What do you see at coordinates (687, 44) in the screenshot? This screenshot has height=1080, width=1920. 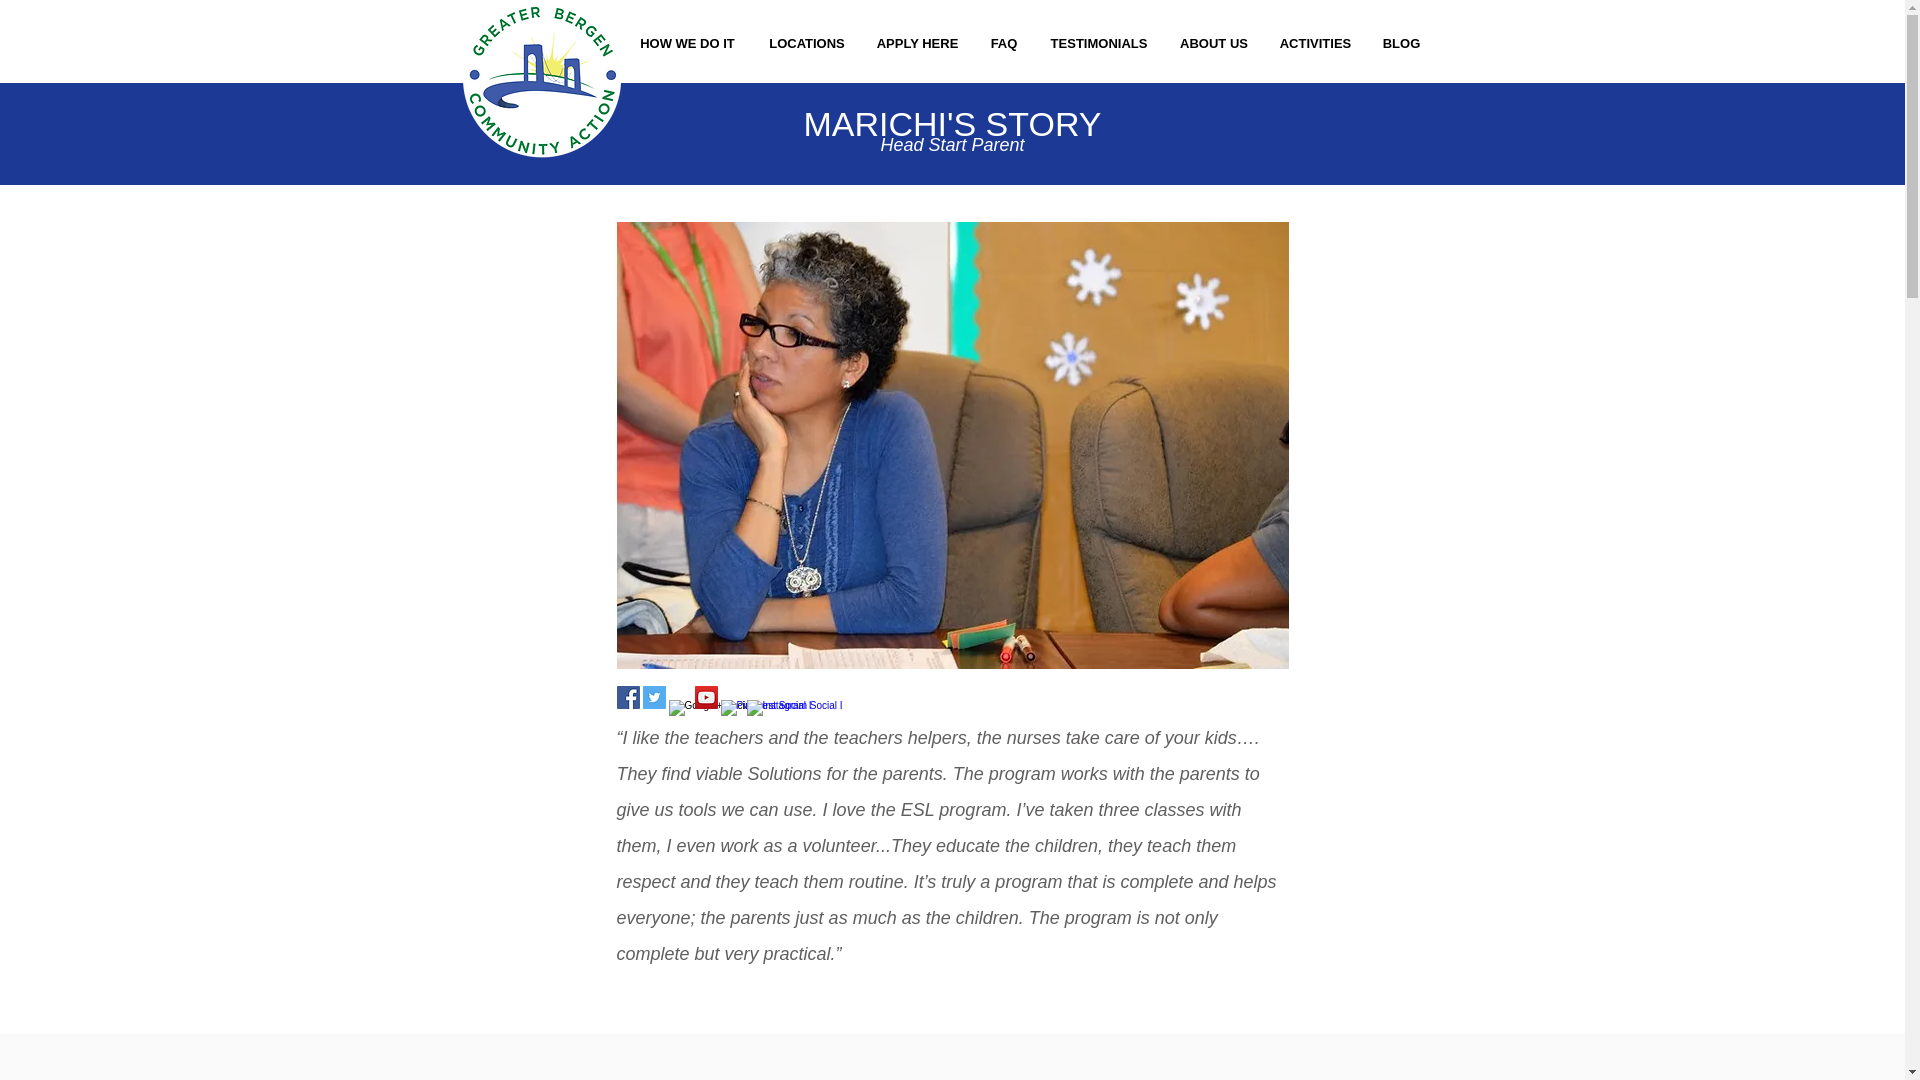 I see `HOW WE DO IT` at bounding box center [687, 44].